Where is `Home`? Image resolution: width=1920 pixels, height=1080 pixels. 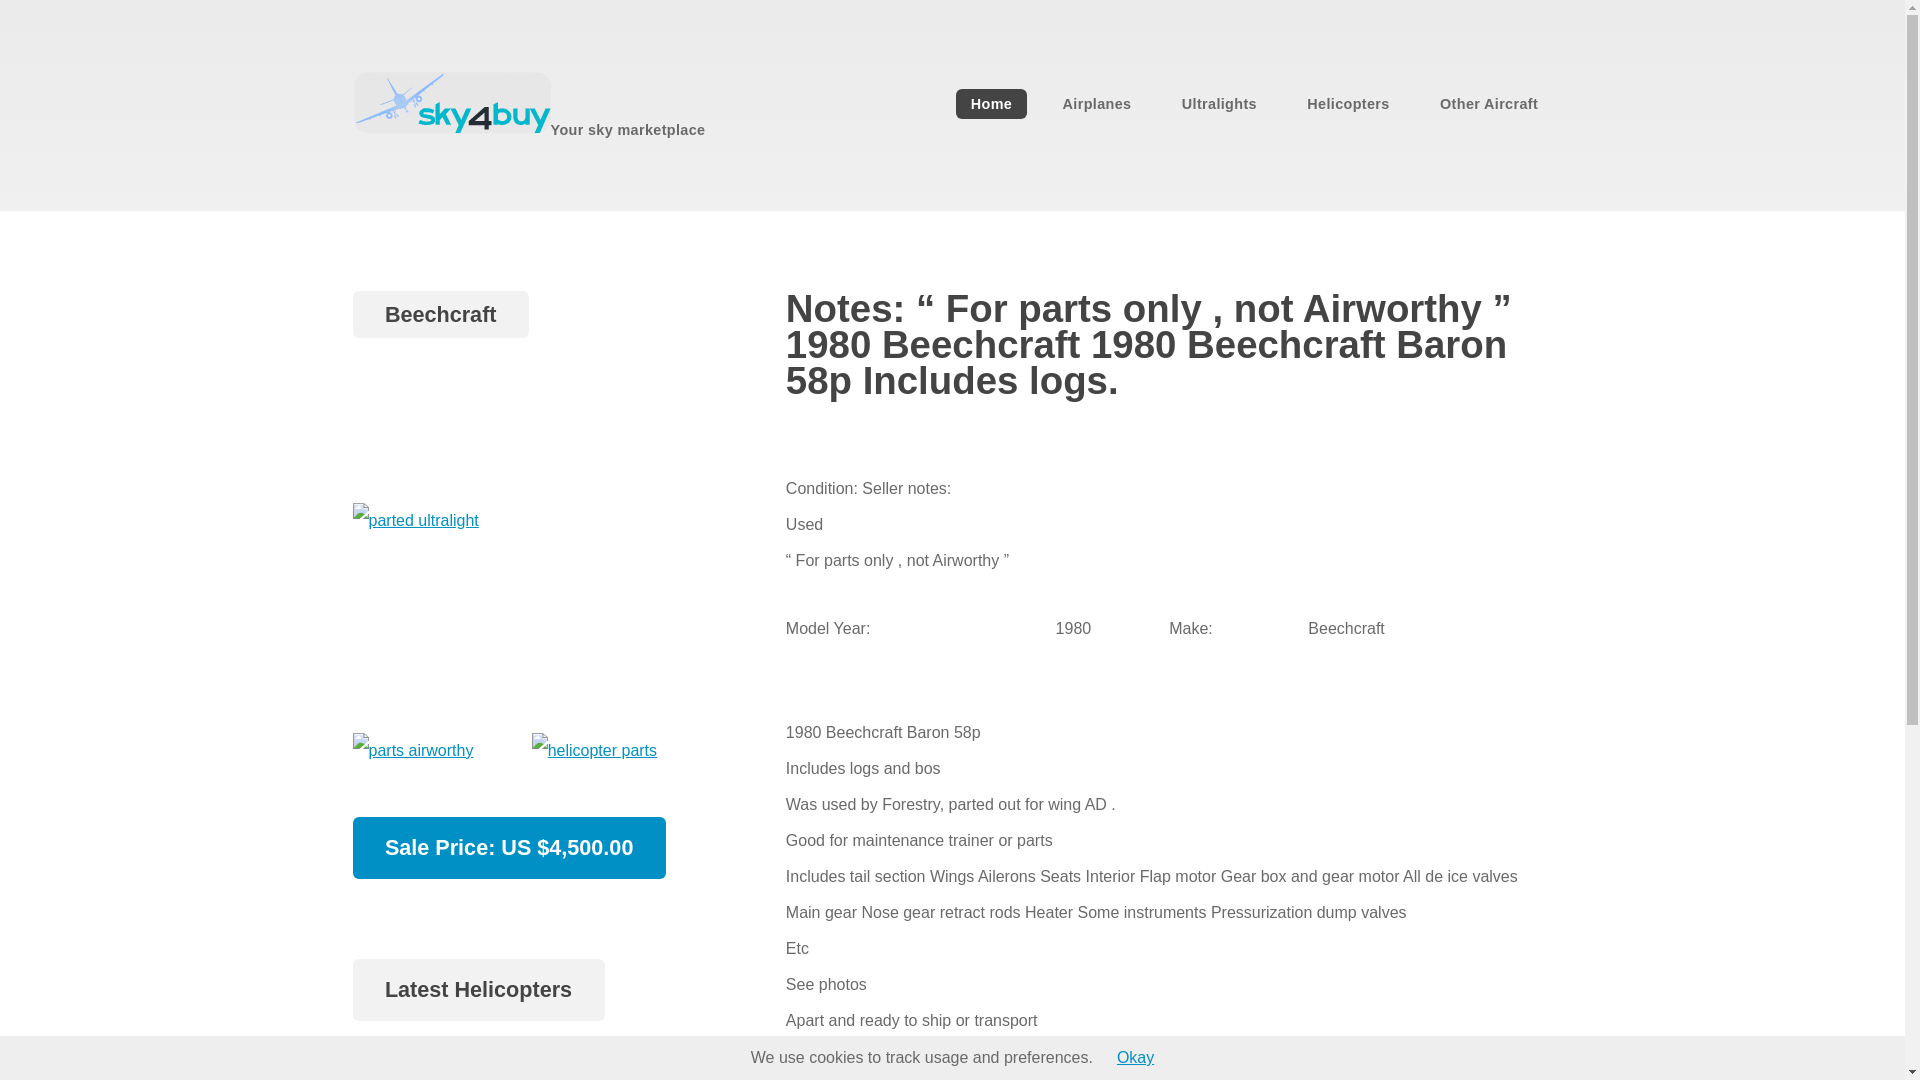
Home is located at coordinates (990, 103).